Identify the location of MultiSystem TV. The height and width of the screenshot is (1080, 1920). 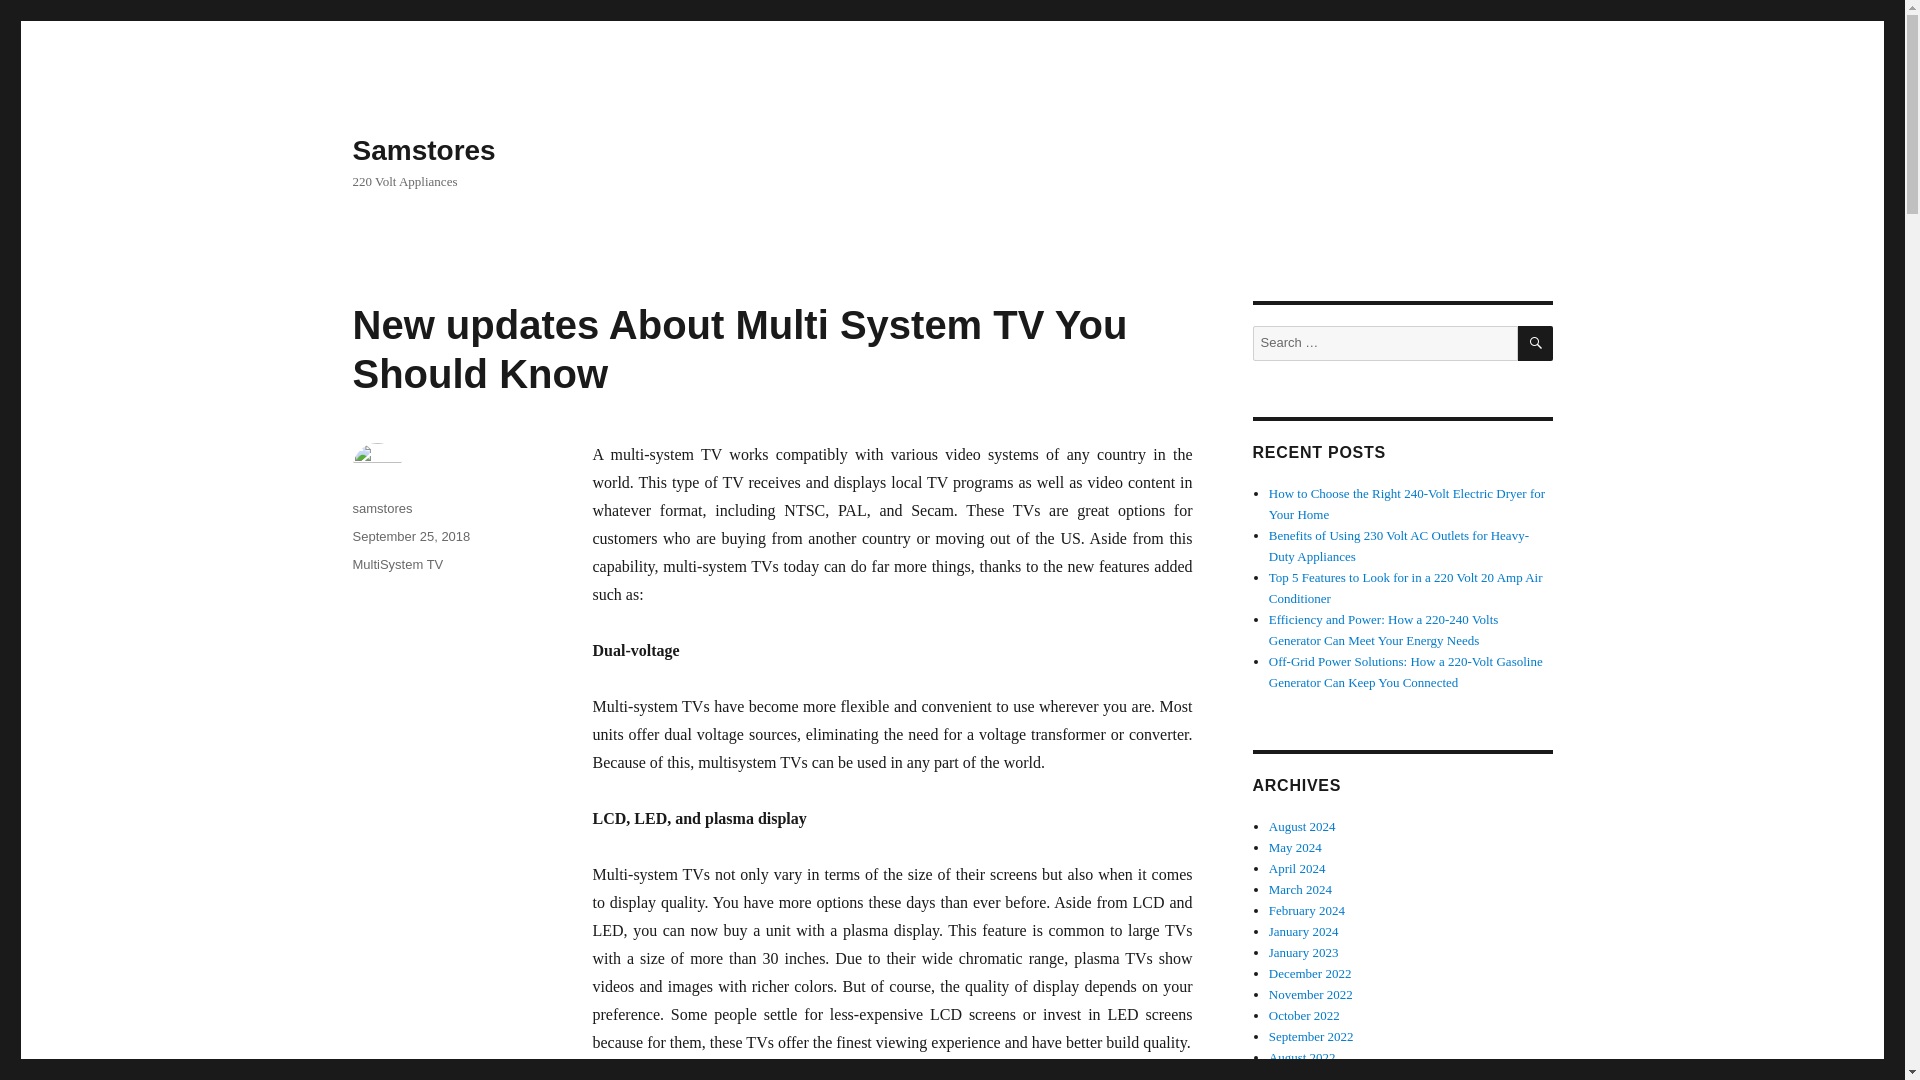
(397, 564).